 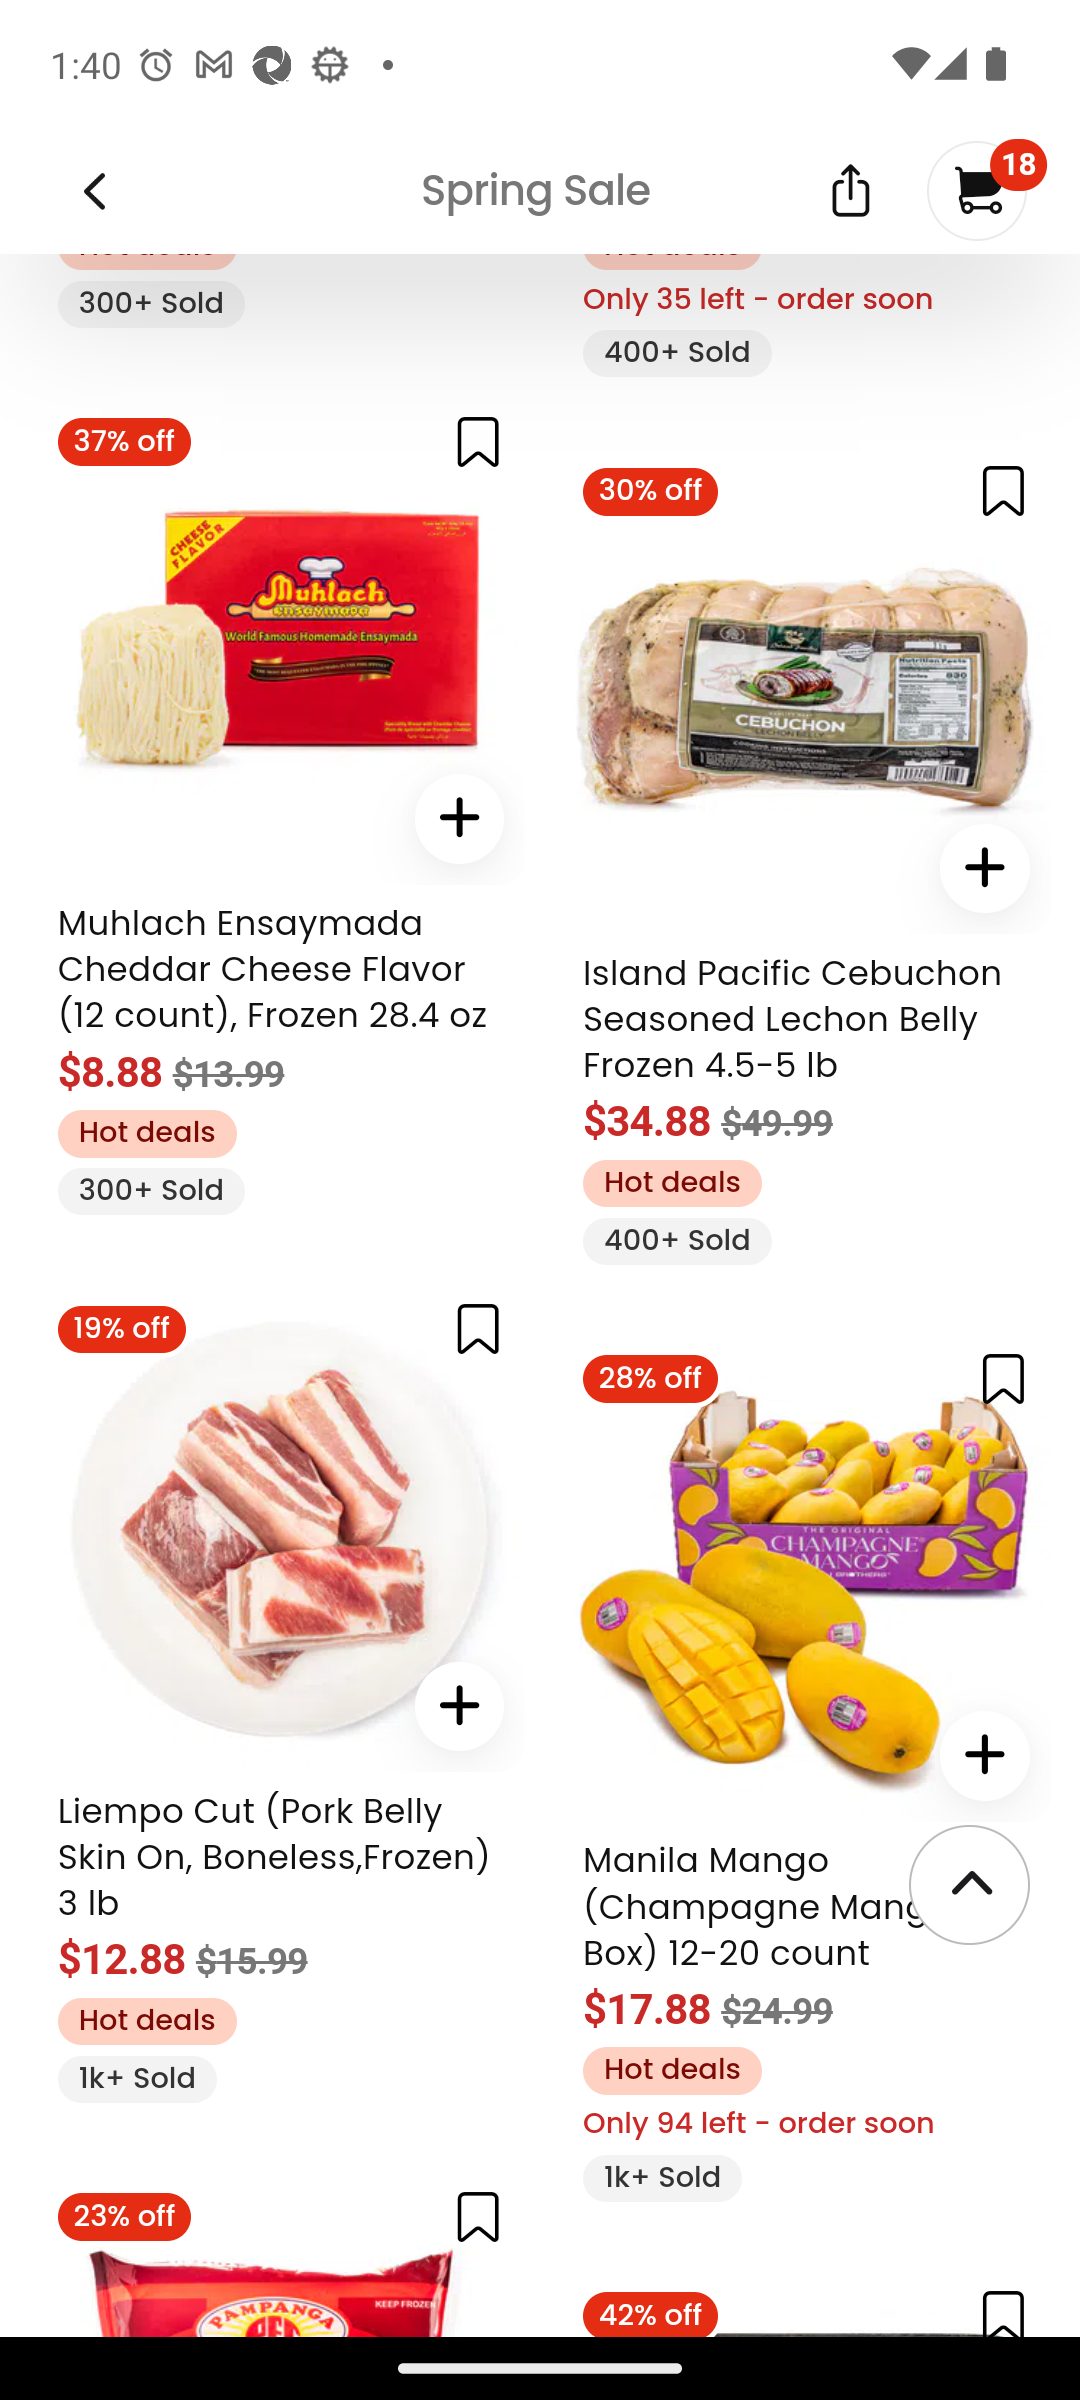 What do you see at coordinates (146, 1134) in the screenshot?
I see `Hot deals` at bounding box center [146, 1134].